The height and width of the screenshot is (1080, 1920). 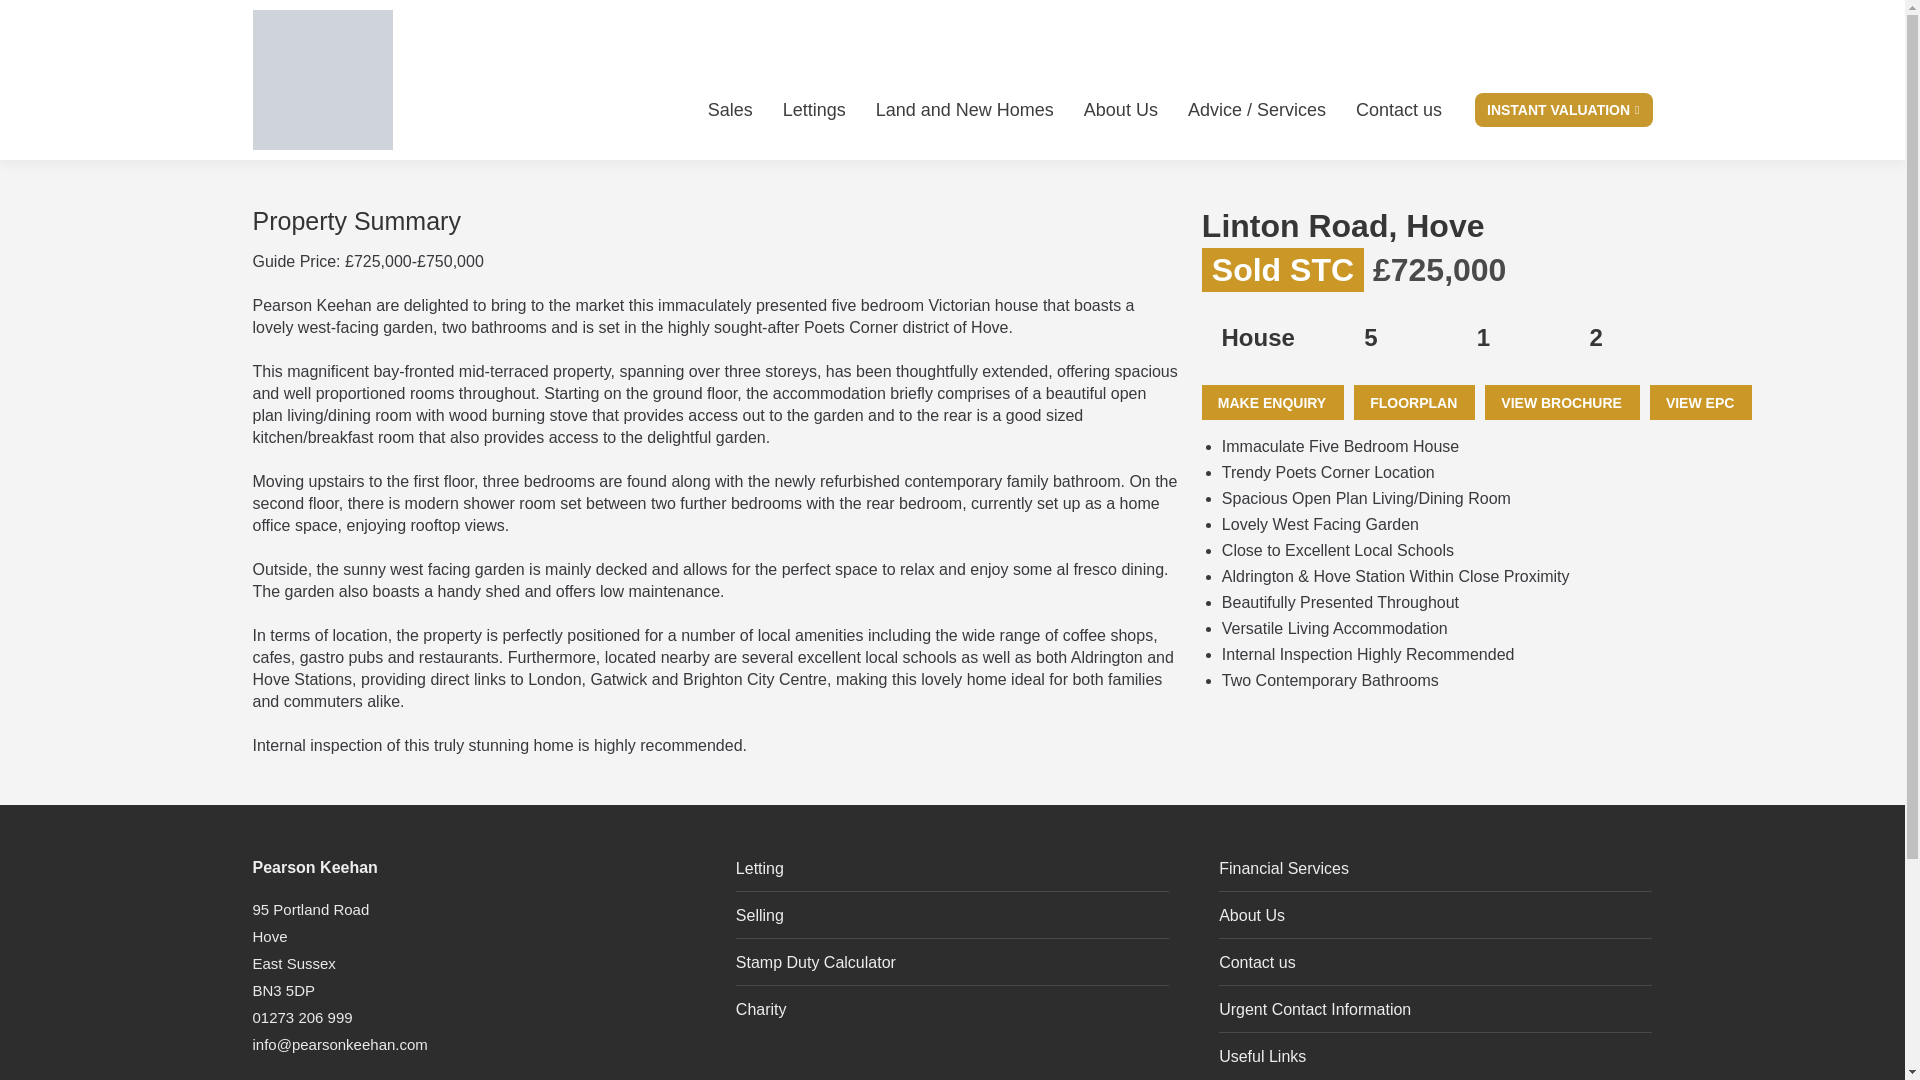 What do you see at coordinates (1120, 110) in the screenshot?
I see `About Us` at bounding box center [1120, 110].